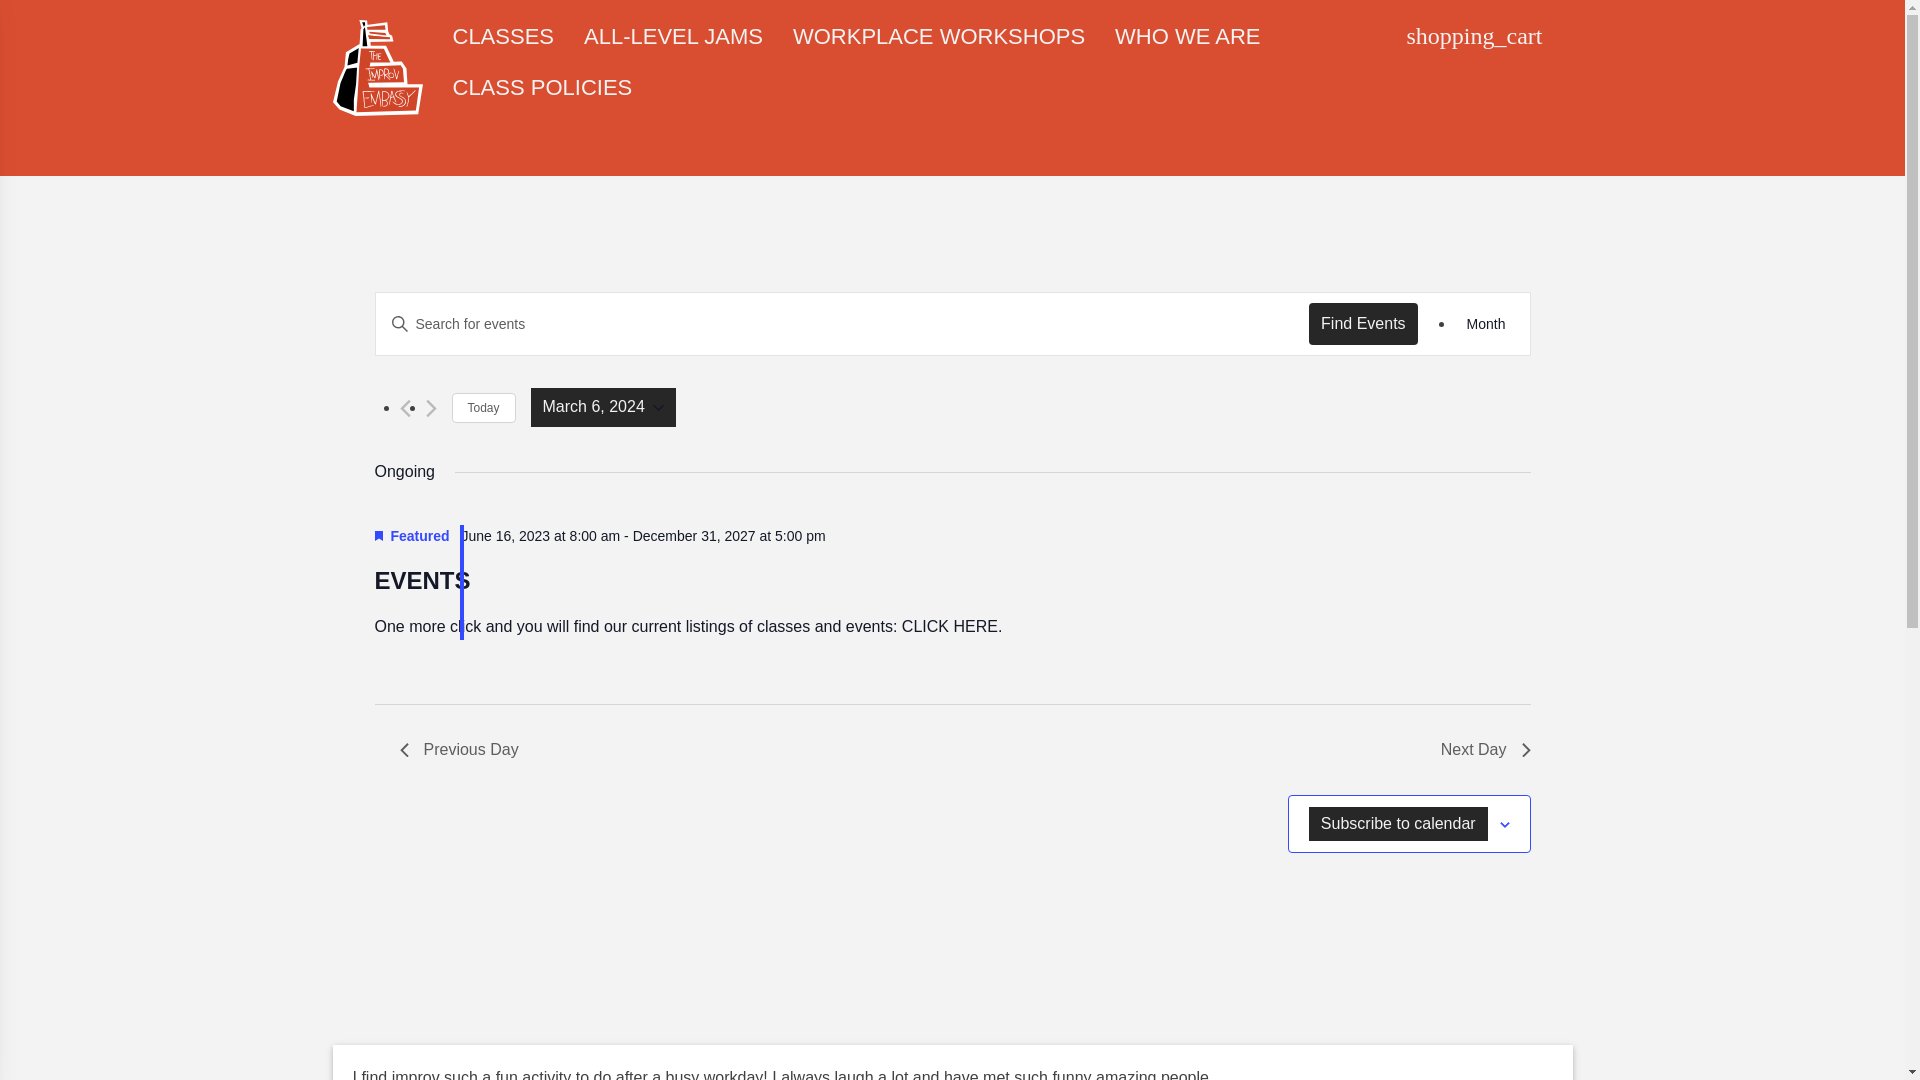  I want to click on Click to select today's date, so click(484, 408).